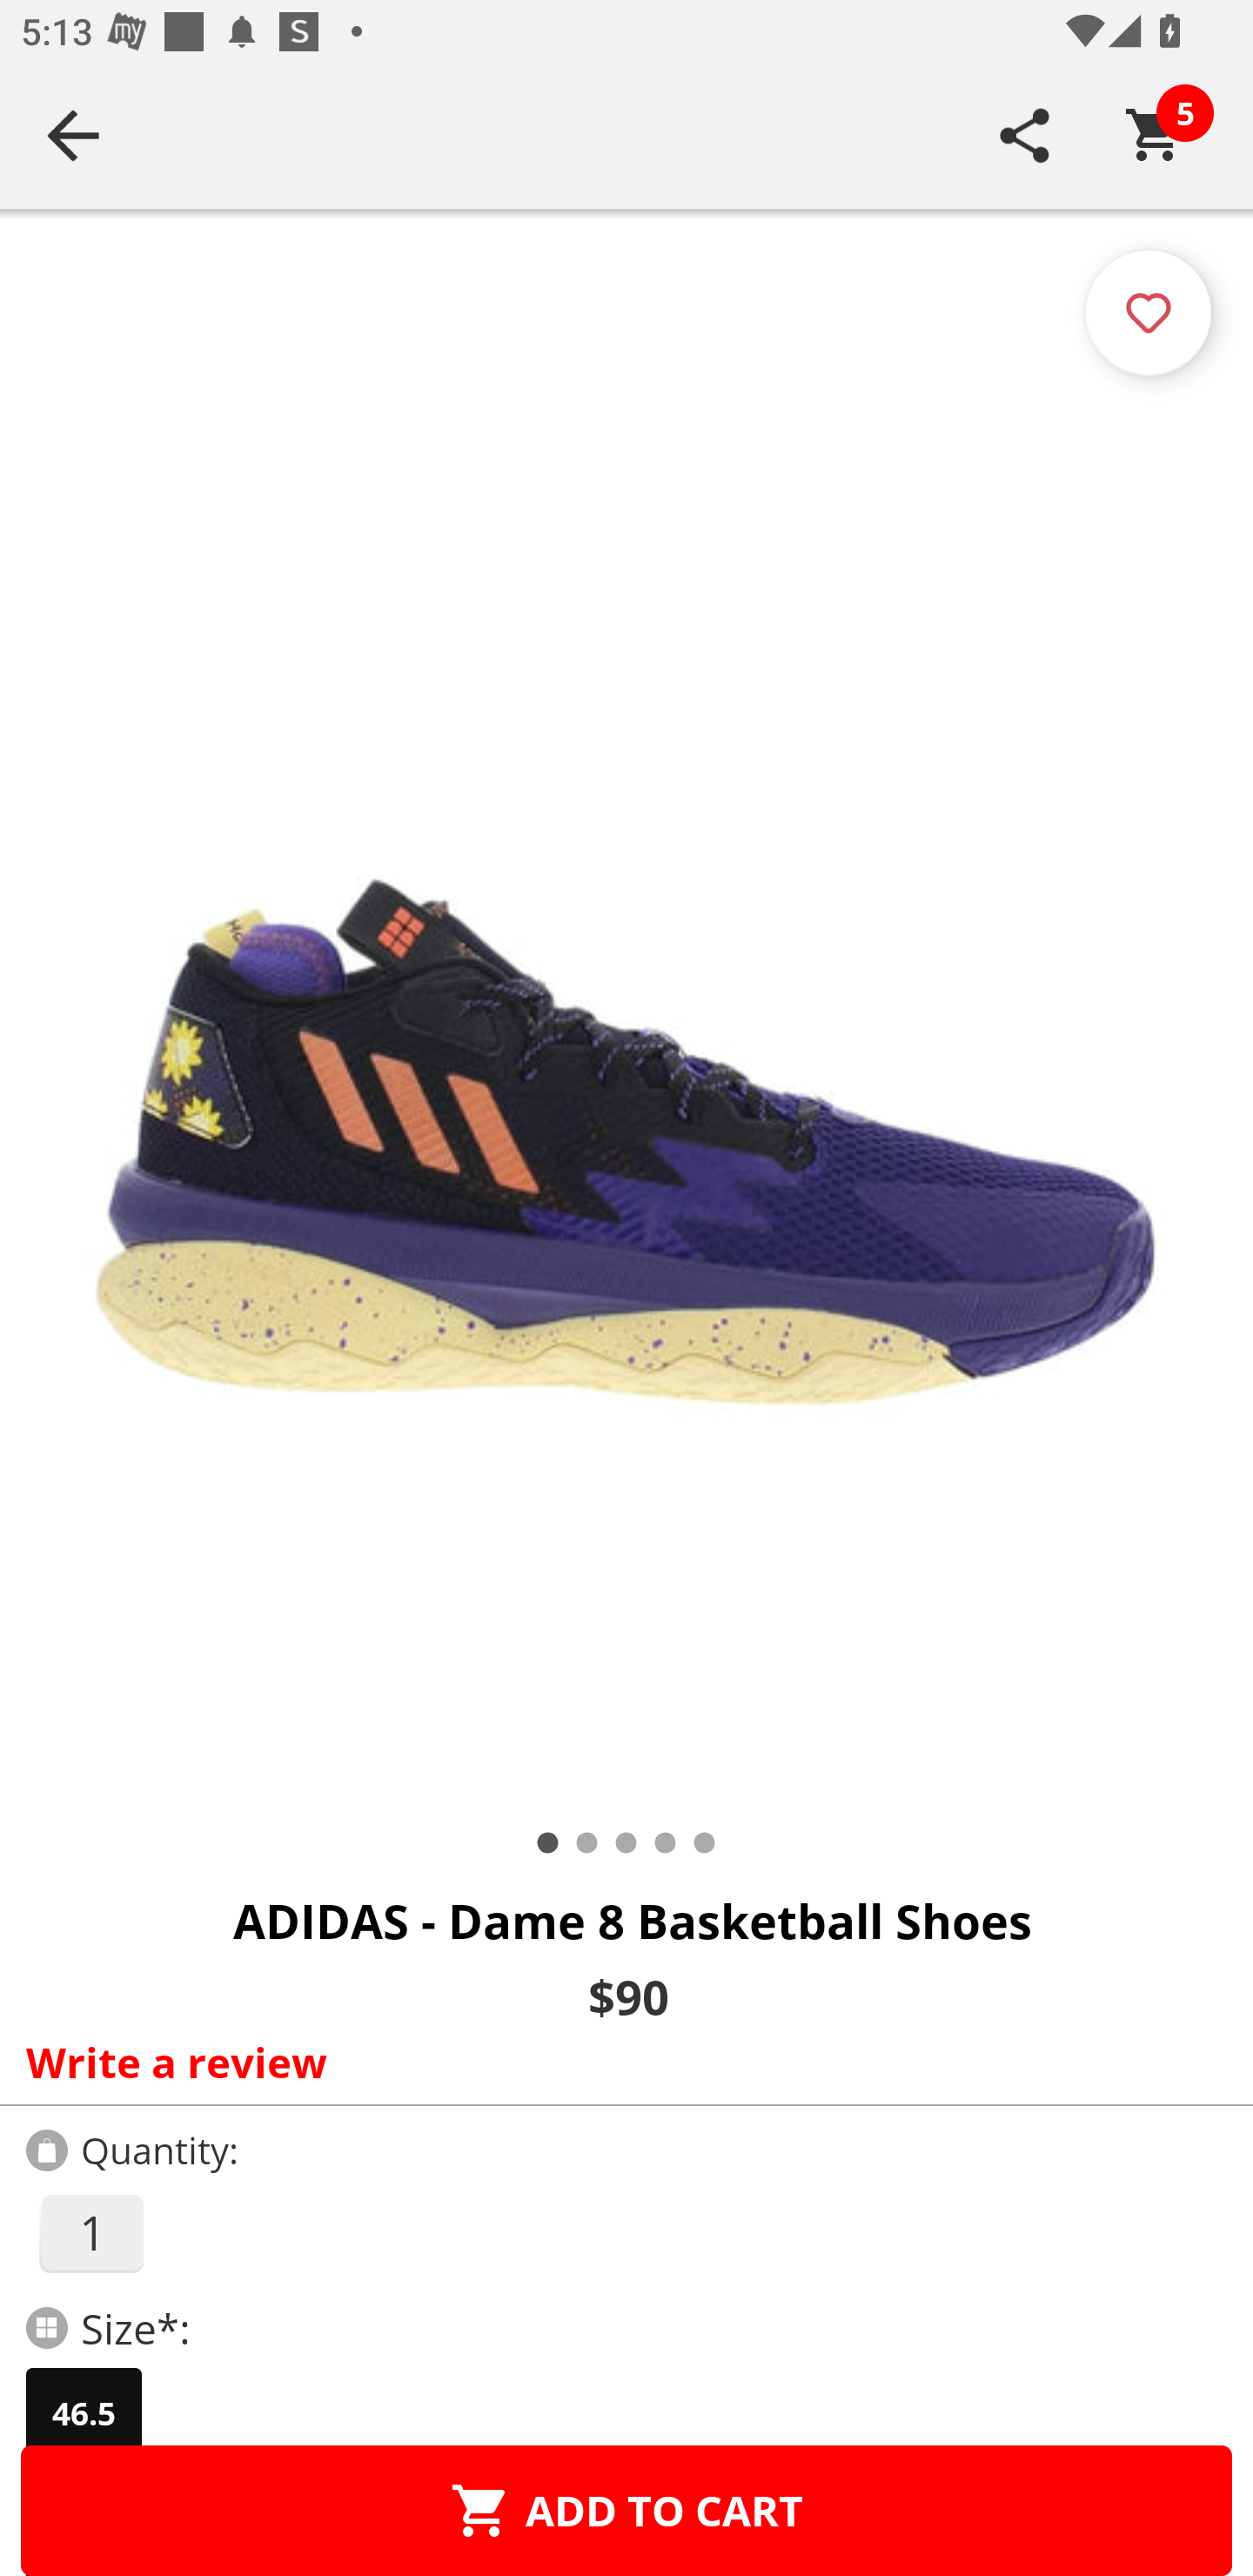  Describe the element at coordinates (84, 2413) in the screenshot. I see `46.5` at that location.